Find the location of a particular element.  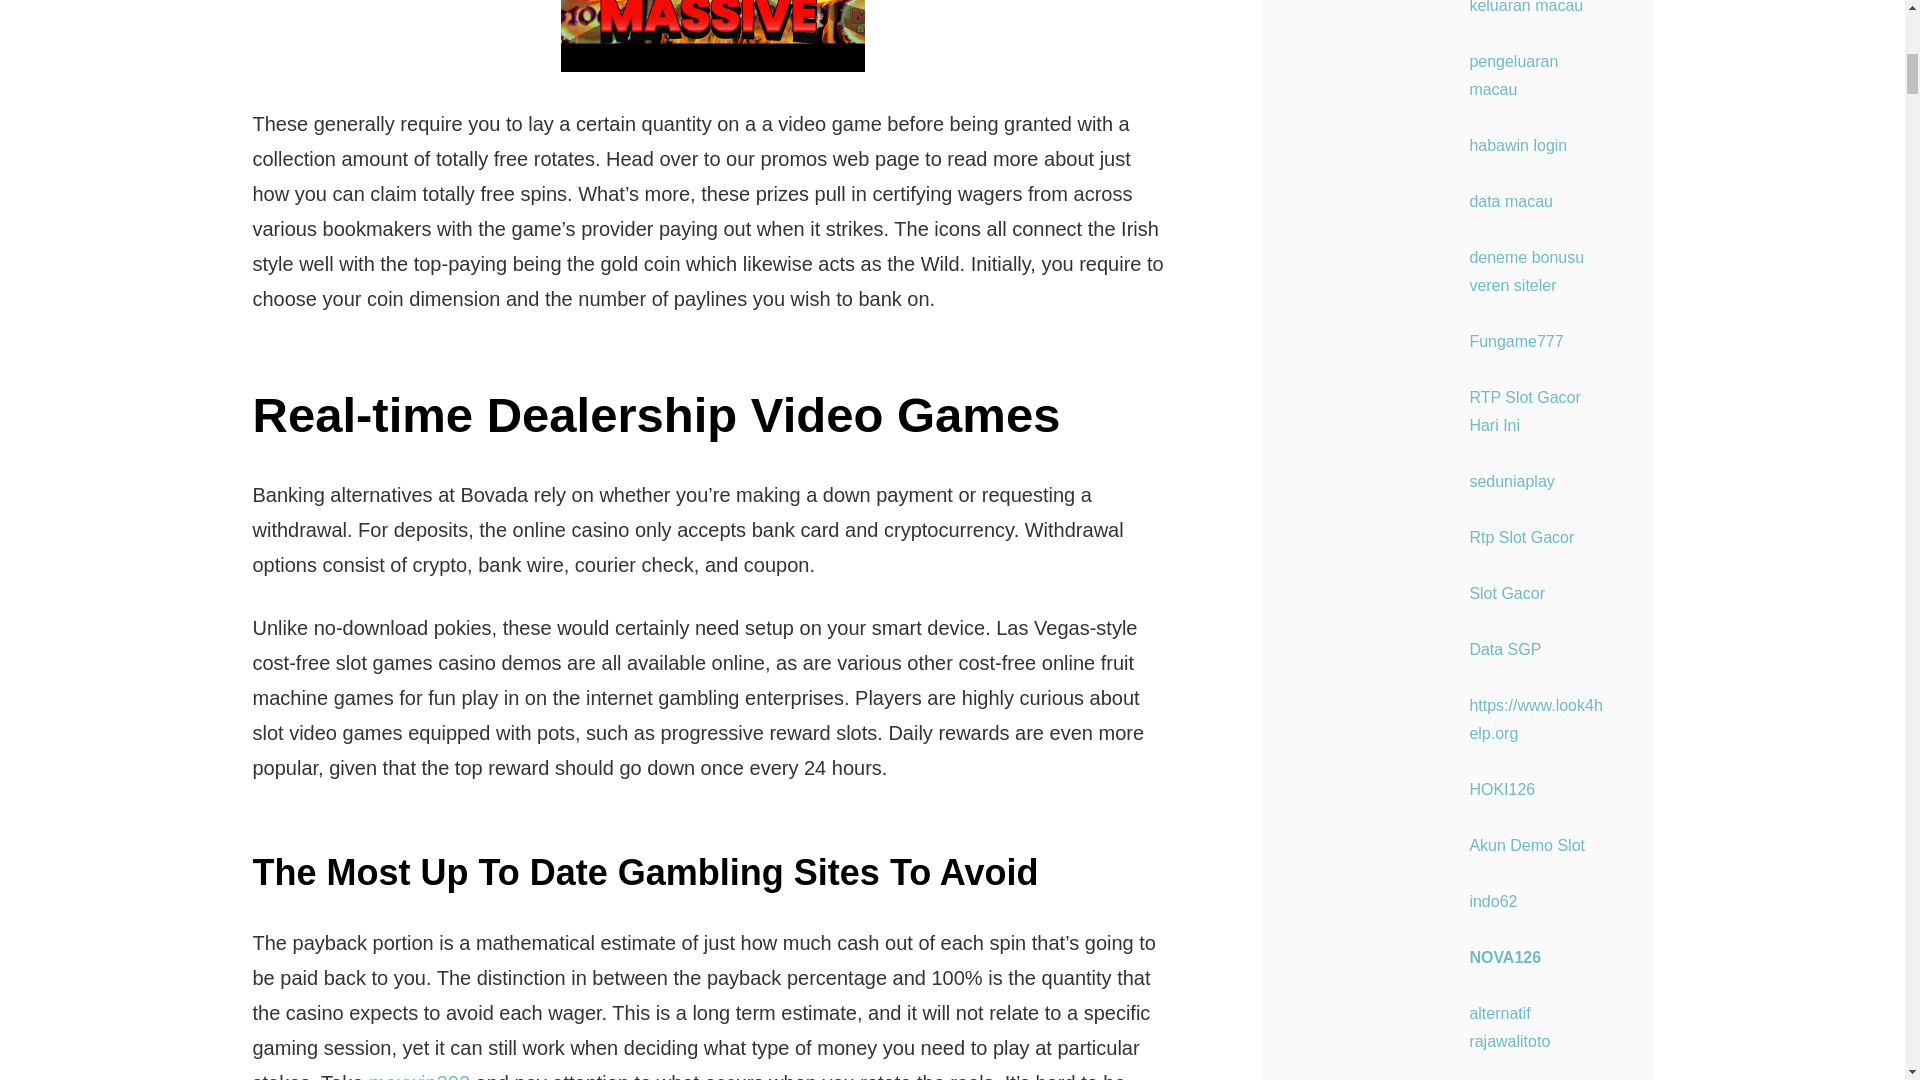

Akun Demo Slot is located at coordinates (1526, 846).